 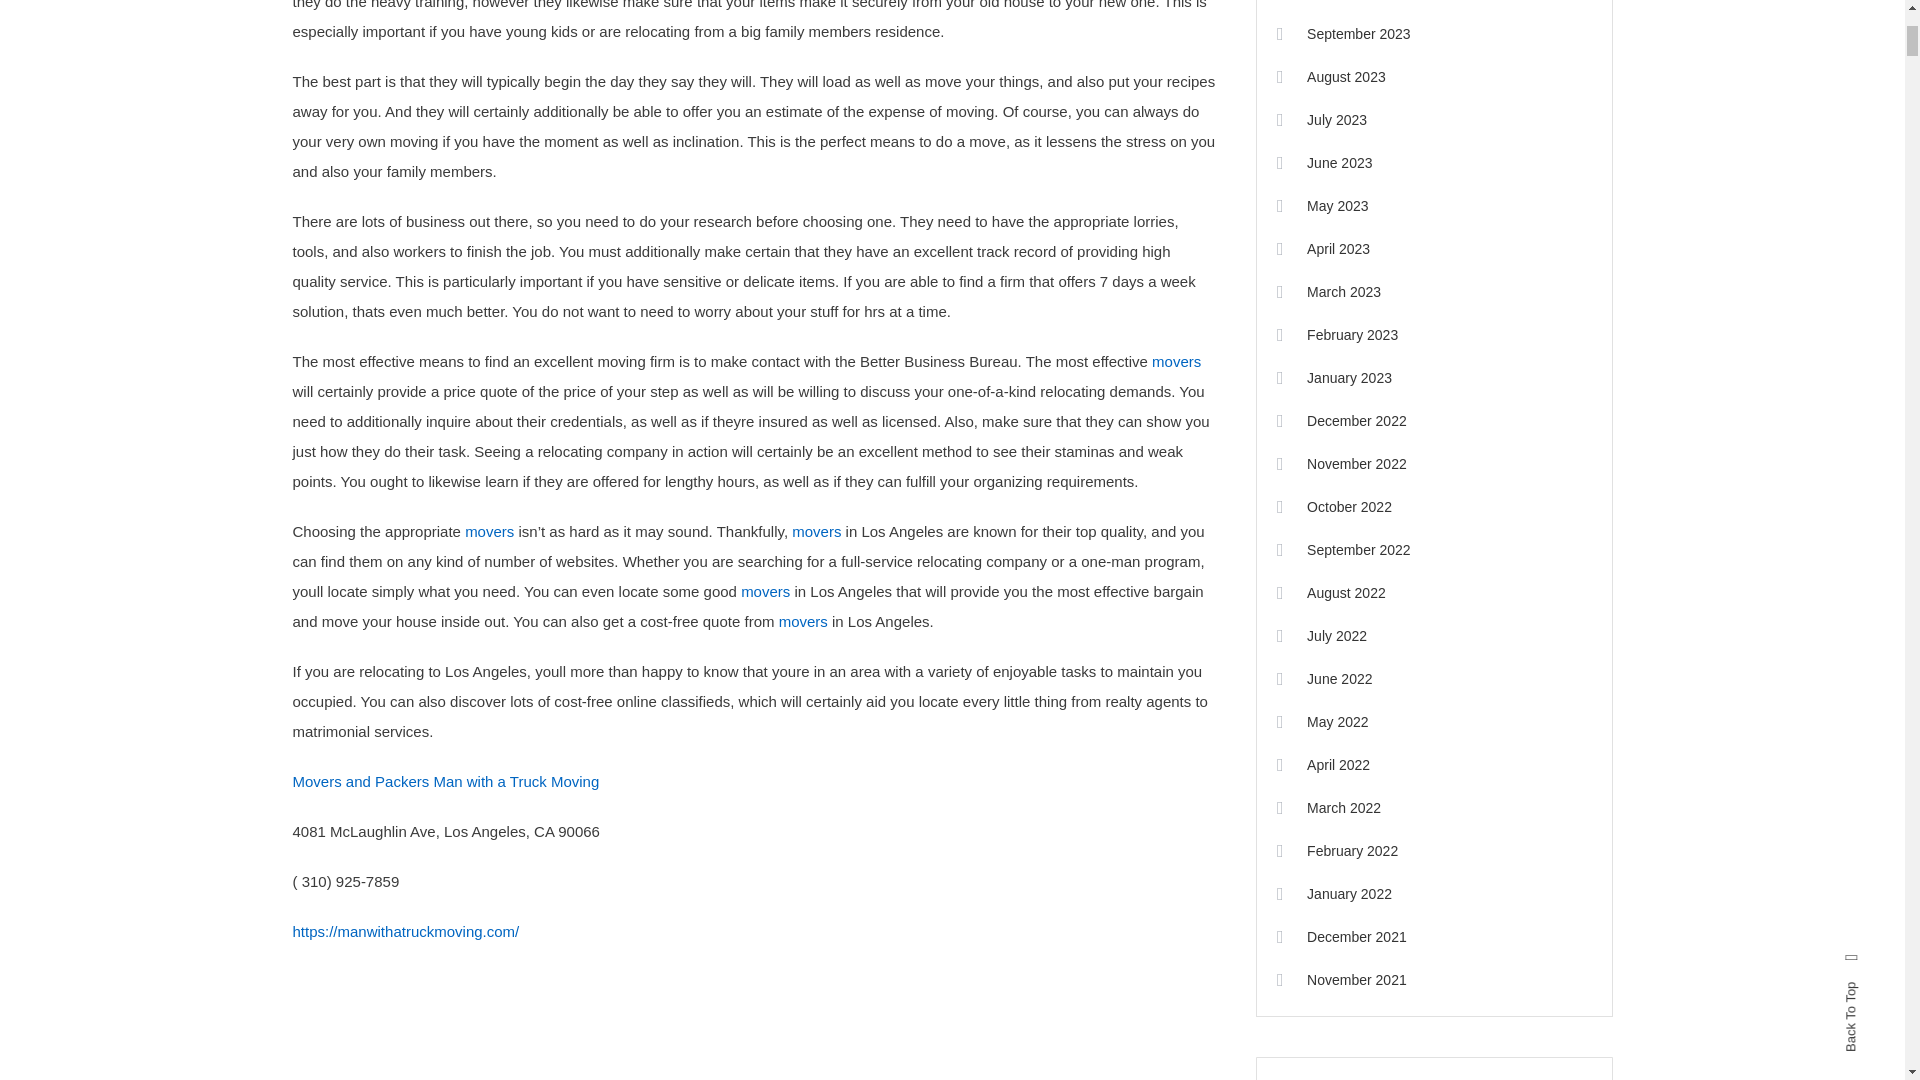 What do you see at coordinates (765, 592) in the screenshot?
I see `movers` at bounding box center [765, 592].